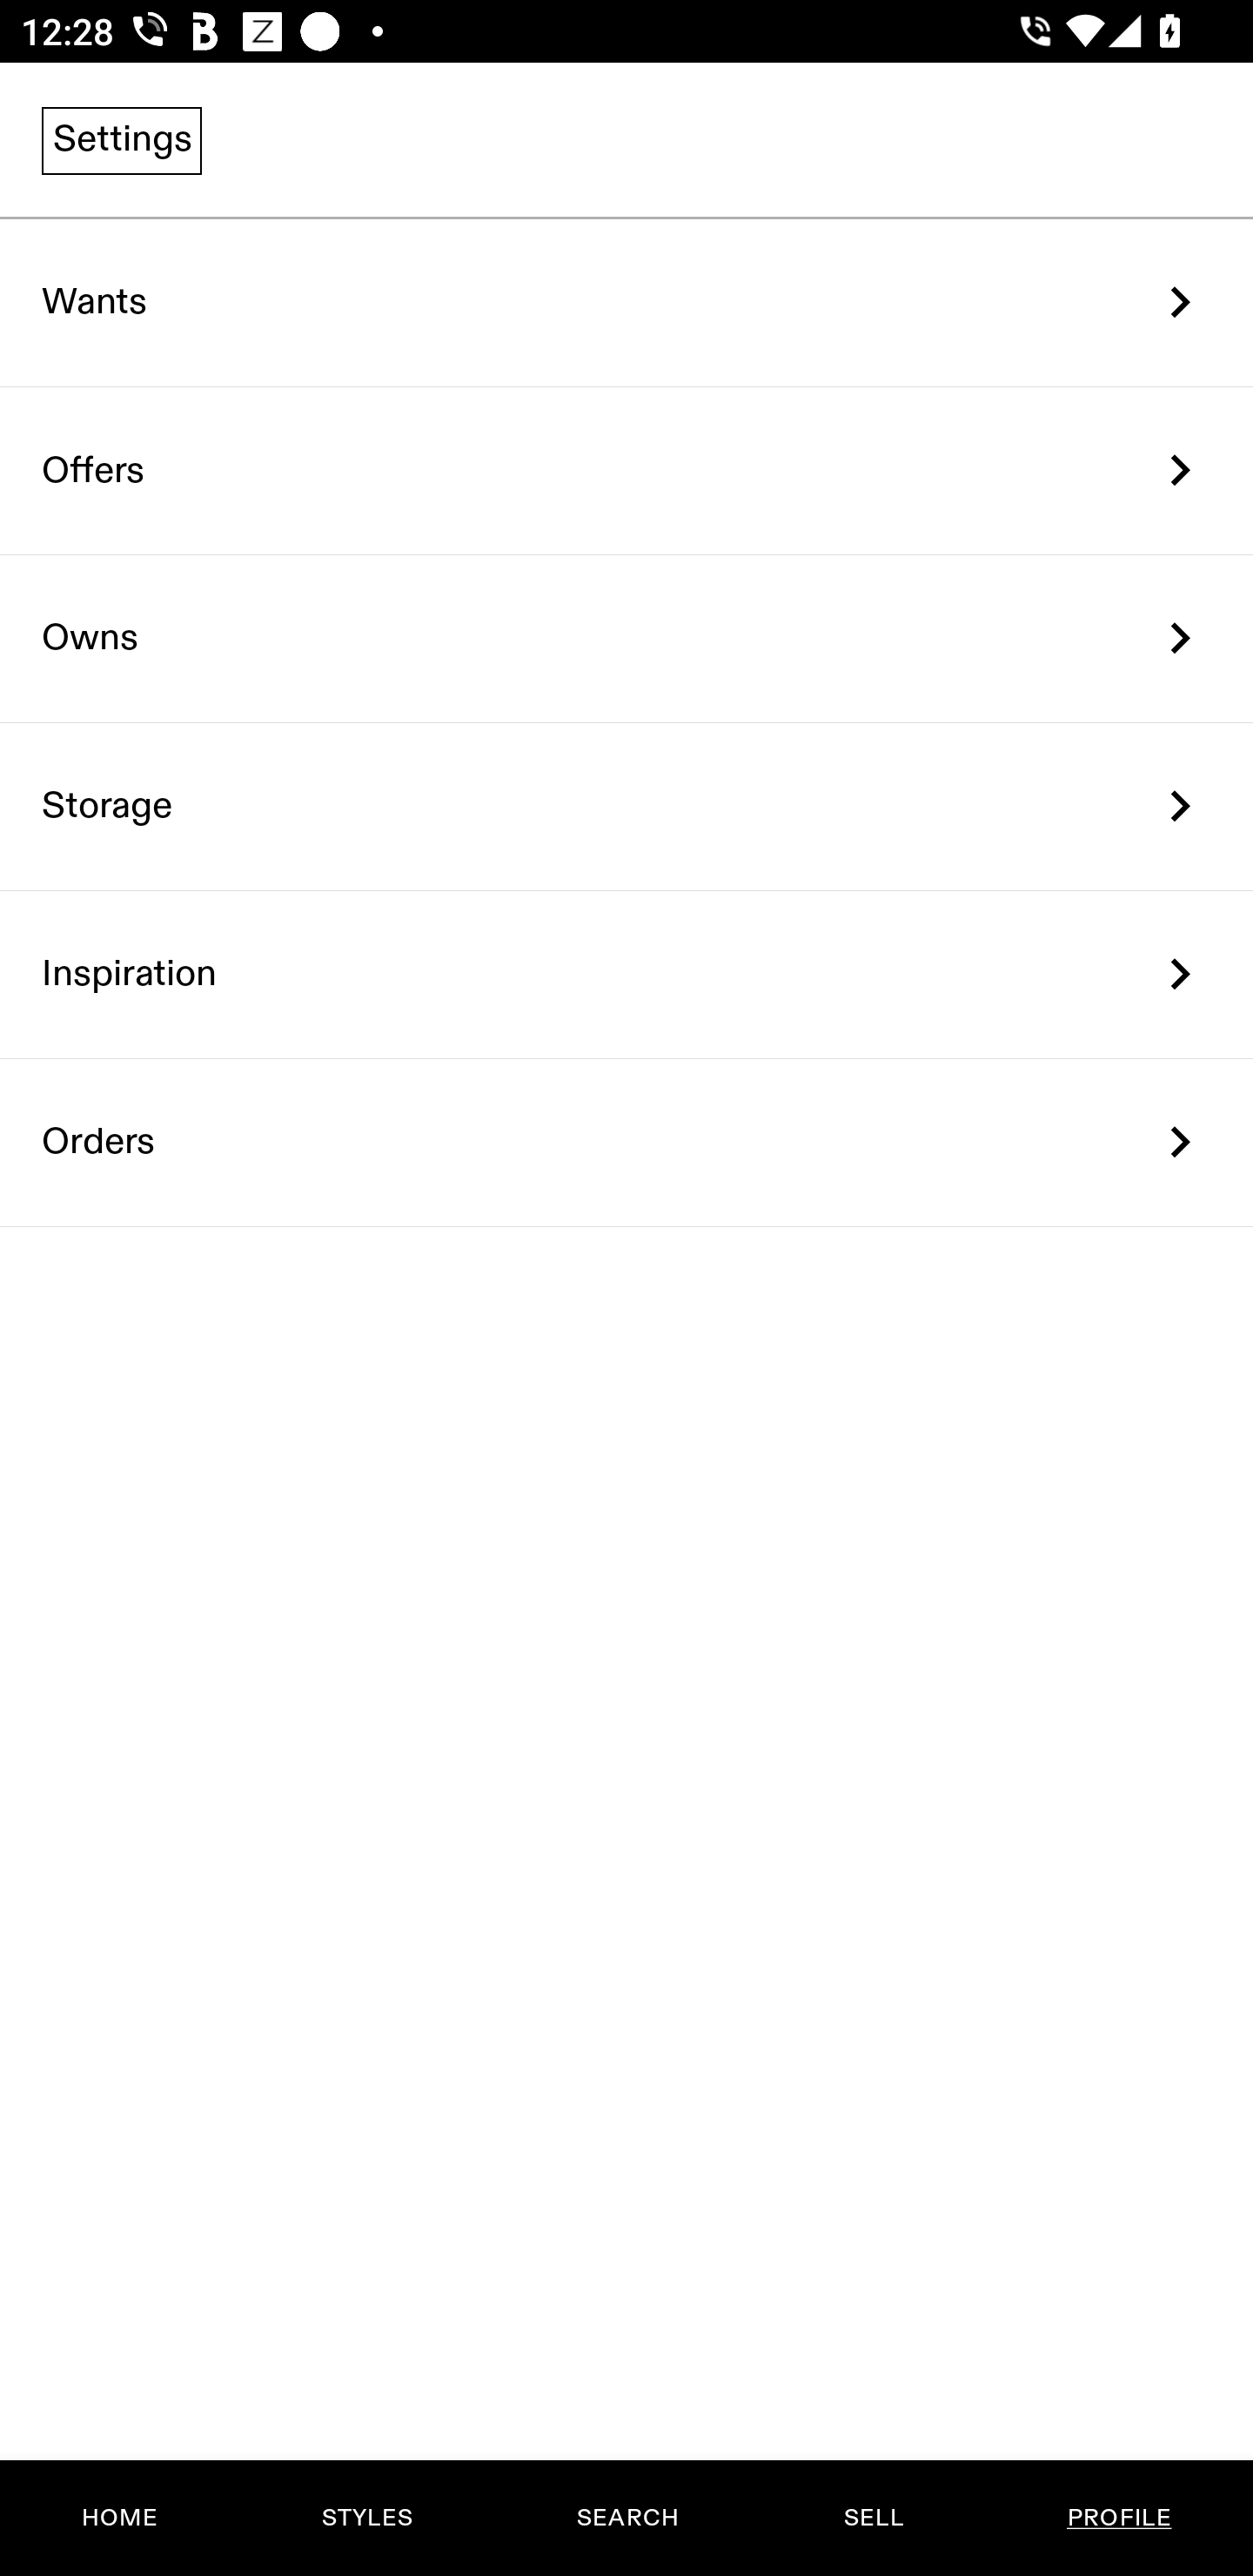 The width and height of the screenshot is (1253, 2576). I want to click on Orders, so click(626, 1142).